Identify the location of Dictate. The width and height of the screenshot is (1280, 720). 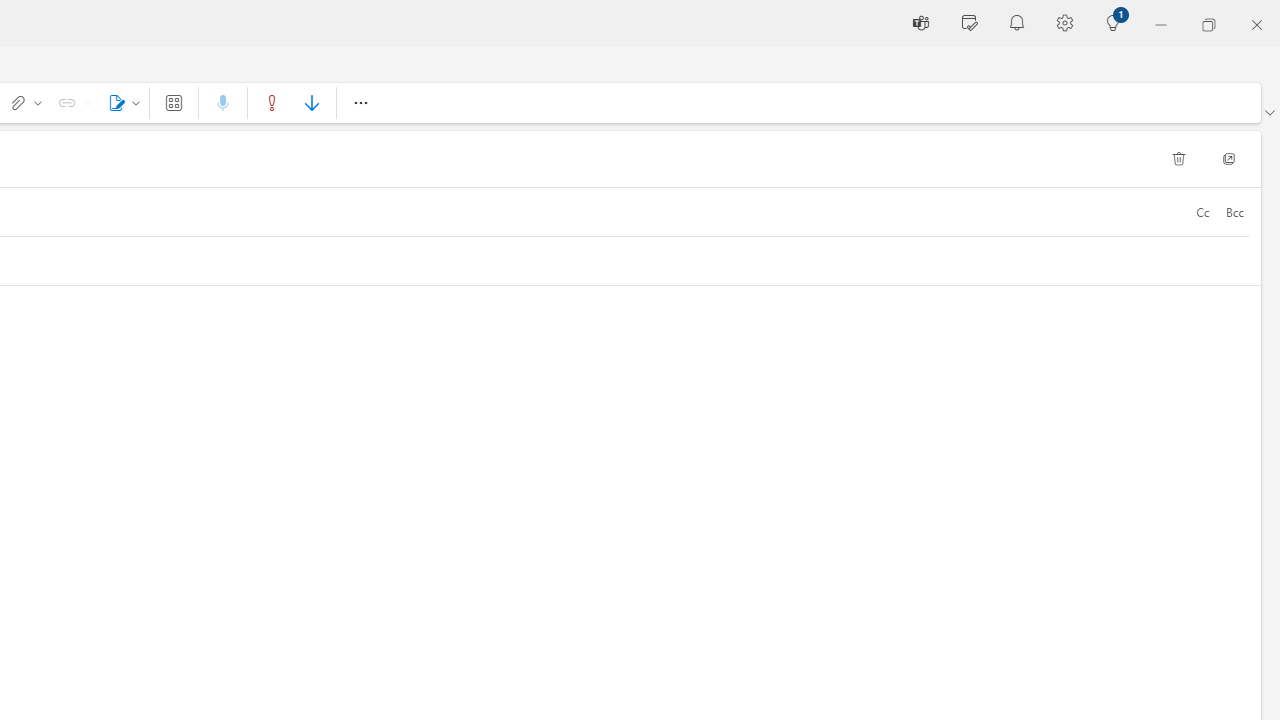
(223, 102).